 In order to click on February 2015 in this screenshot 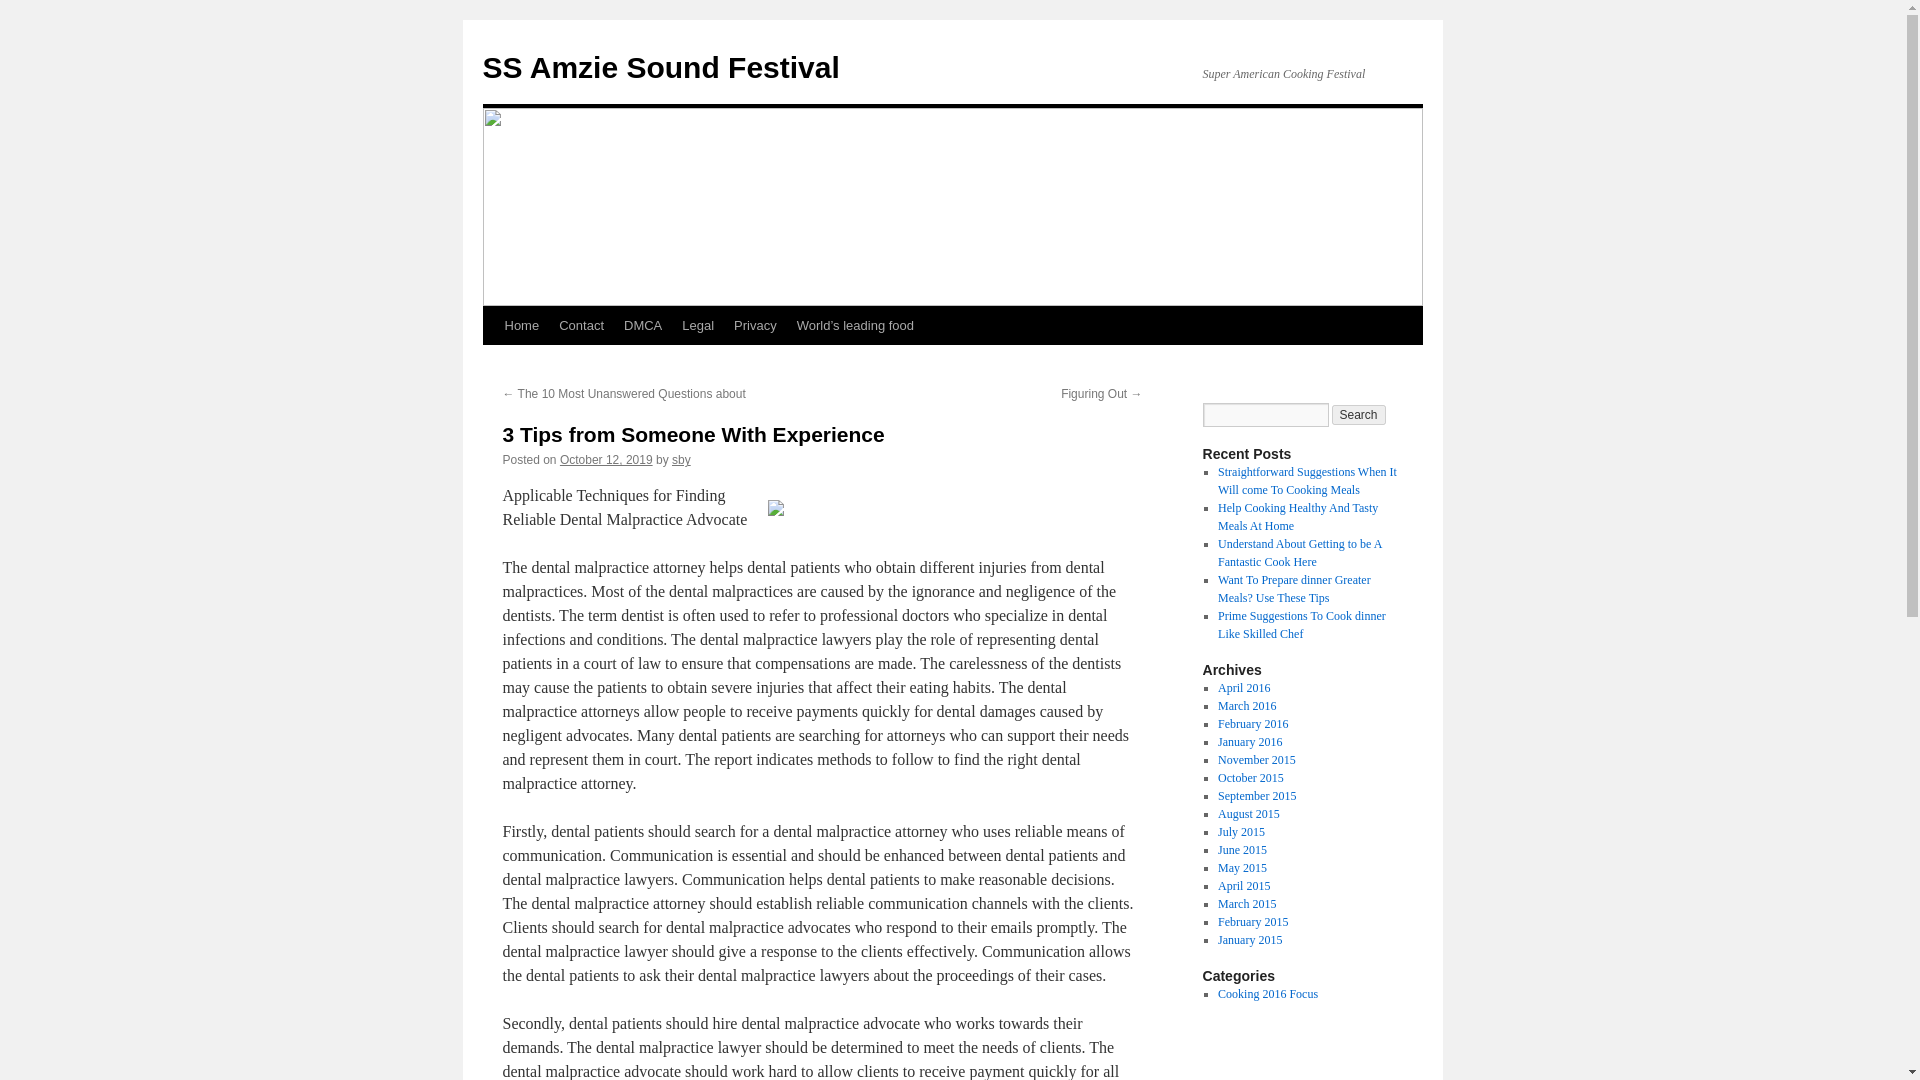, I will do `click(1252, 921)`.